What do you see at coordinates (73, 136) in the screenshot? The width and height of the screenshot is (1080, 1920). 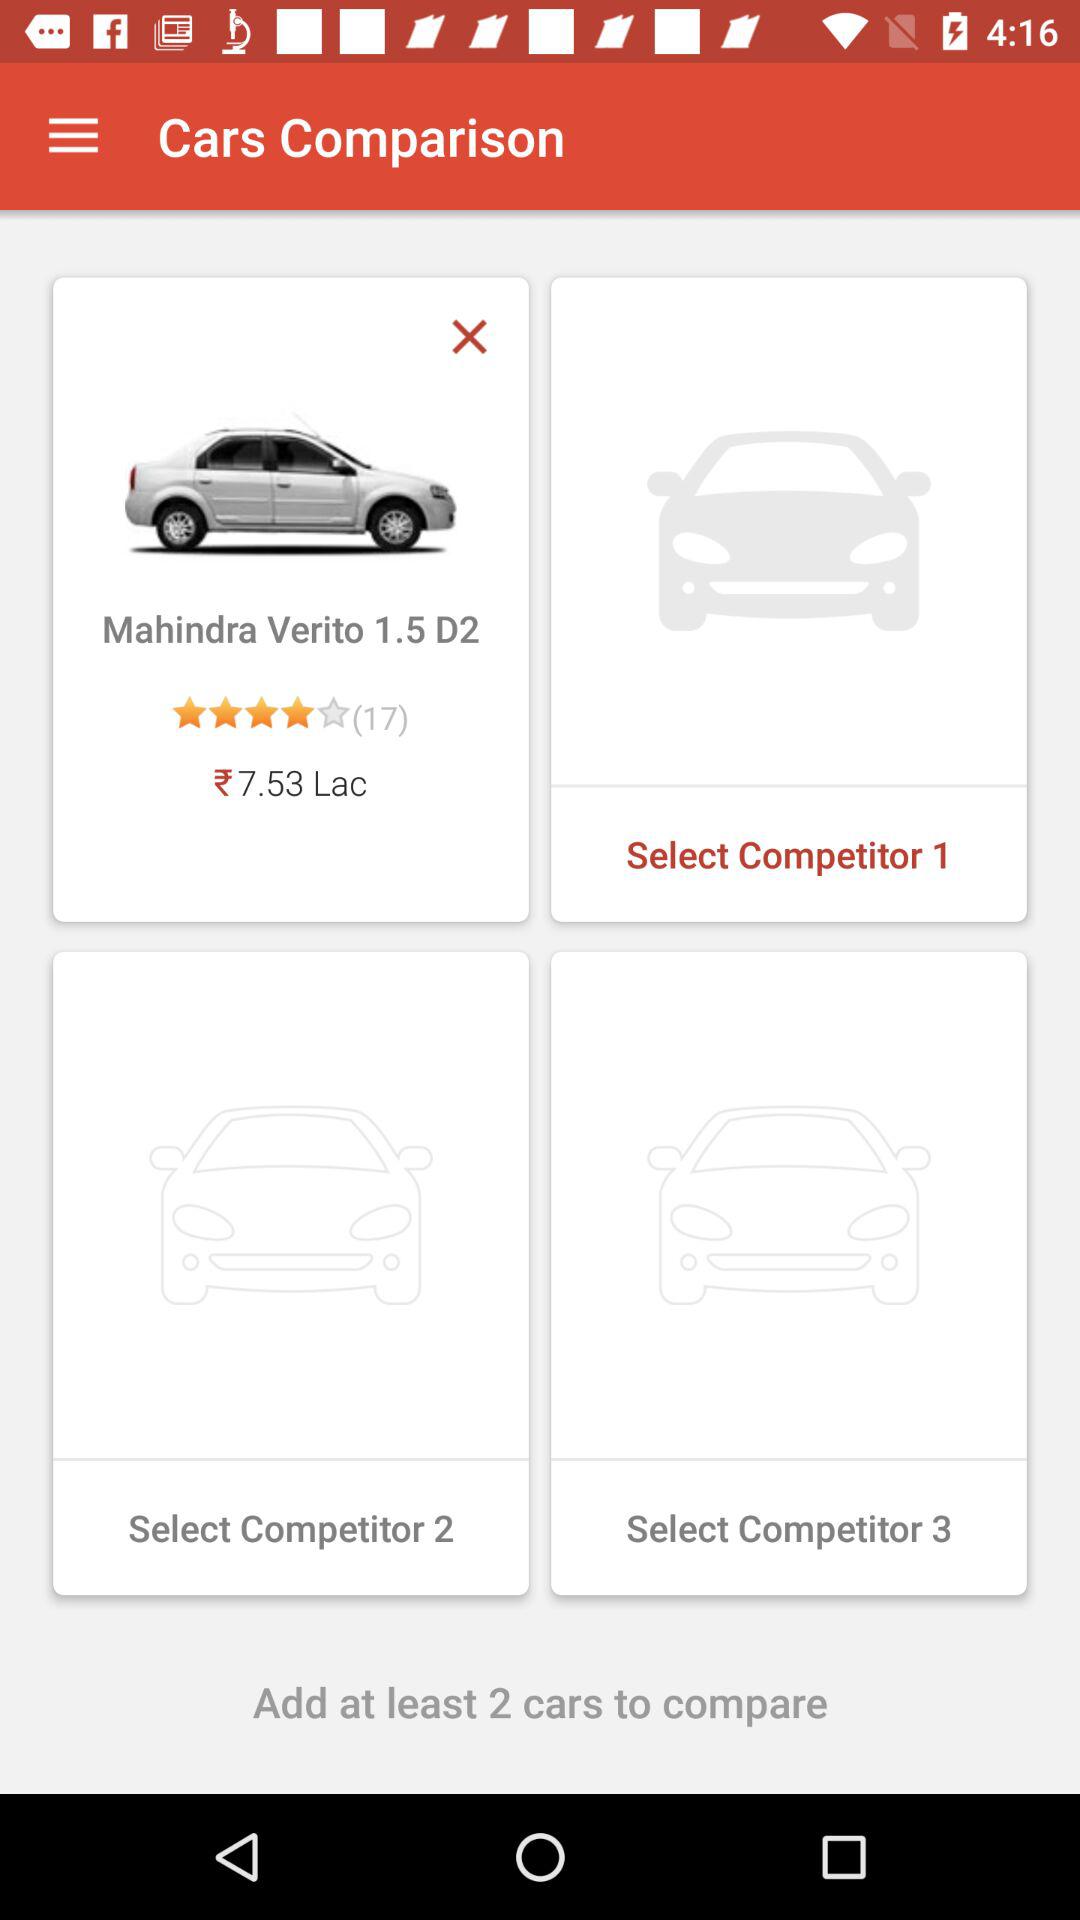 I see `turn off the icon next to the cars comparison app` at bounding box center [73, 136].